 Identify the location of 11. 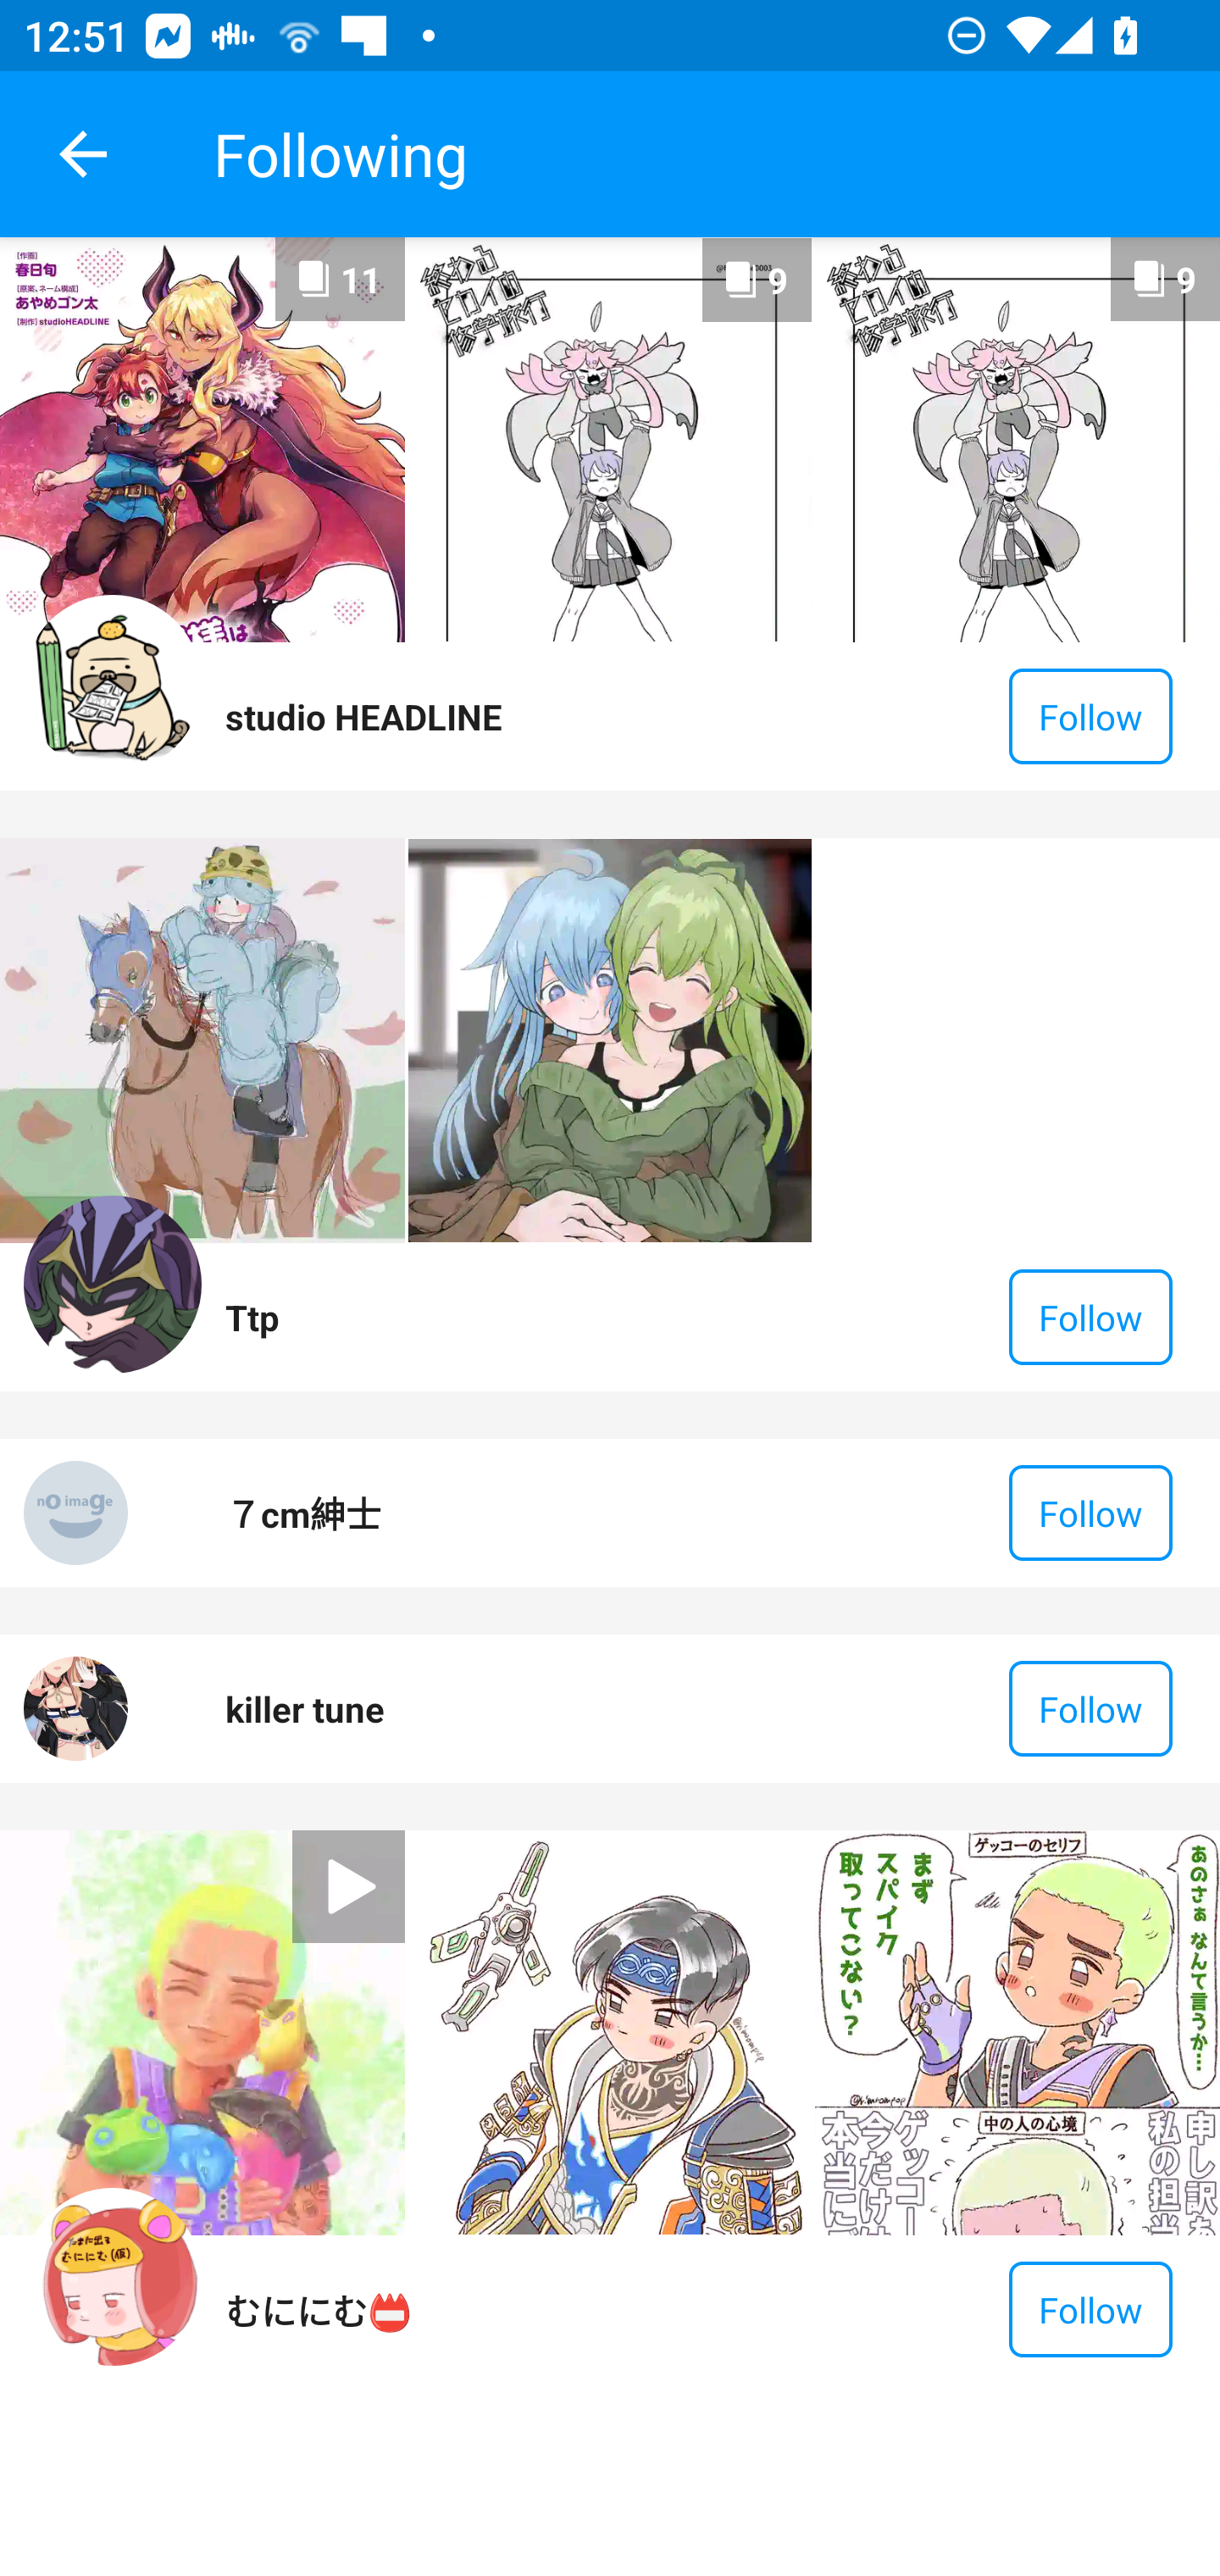
(202, 439).